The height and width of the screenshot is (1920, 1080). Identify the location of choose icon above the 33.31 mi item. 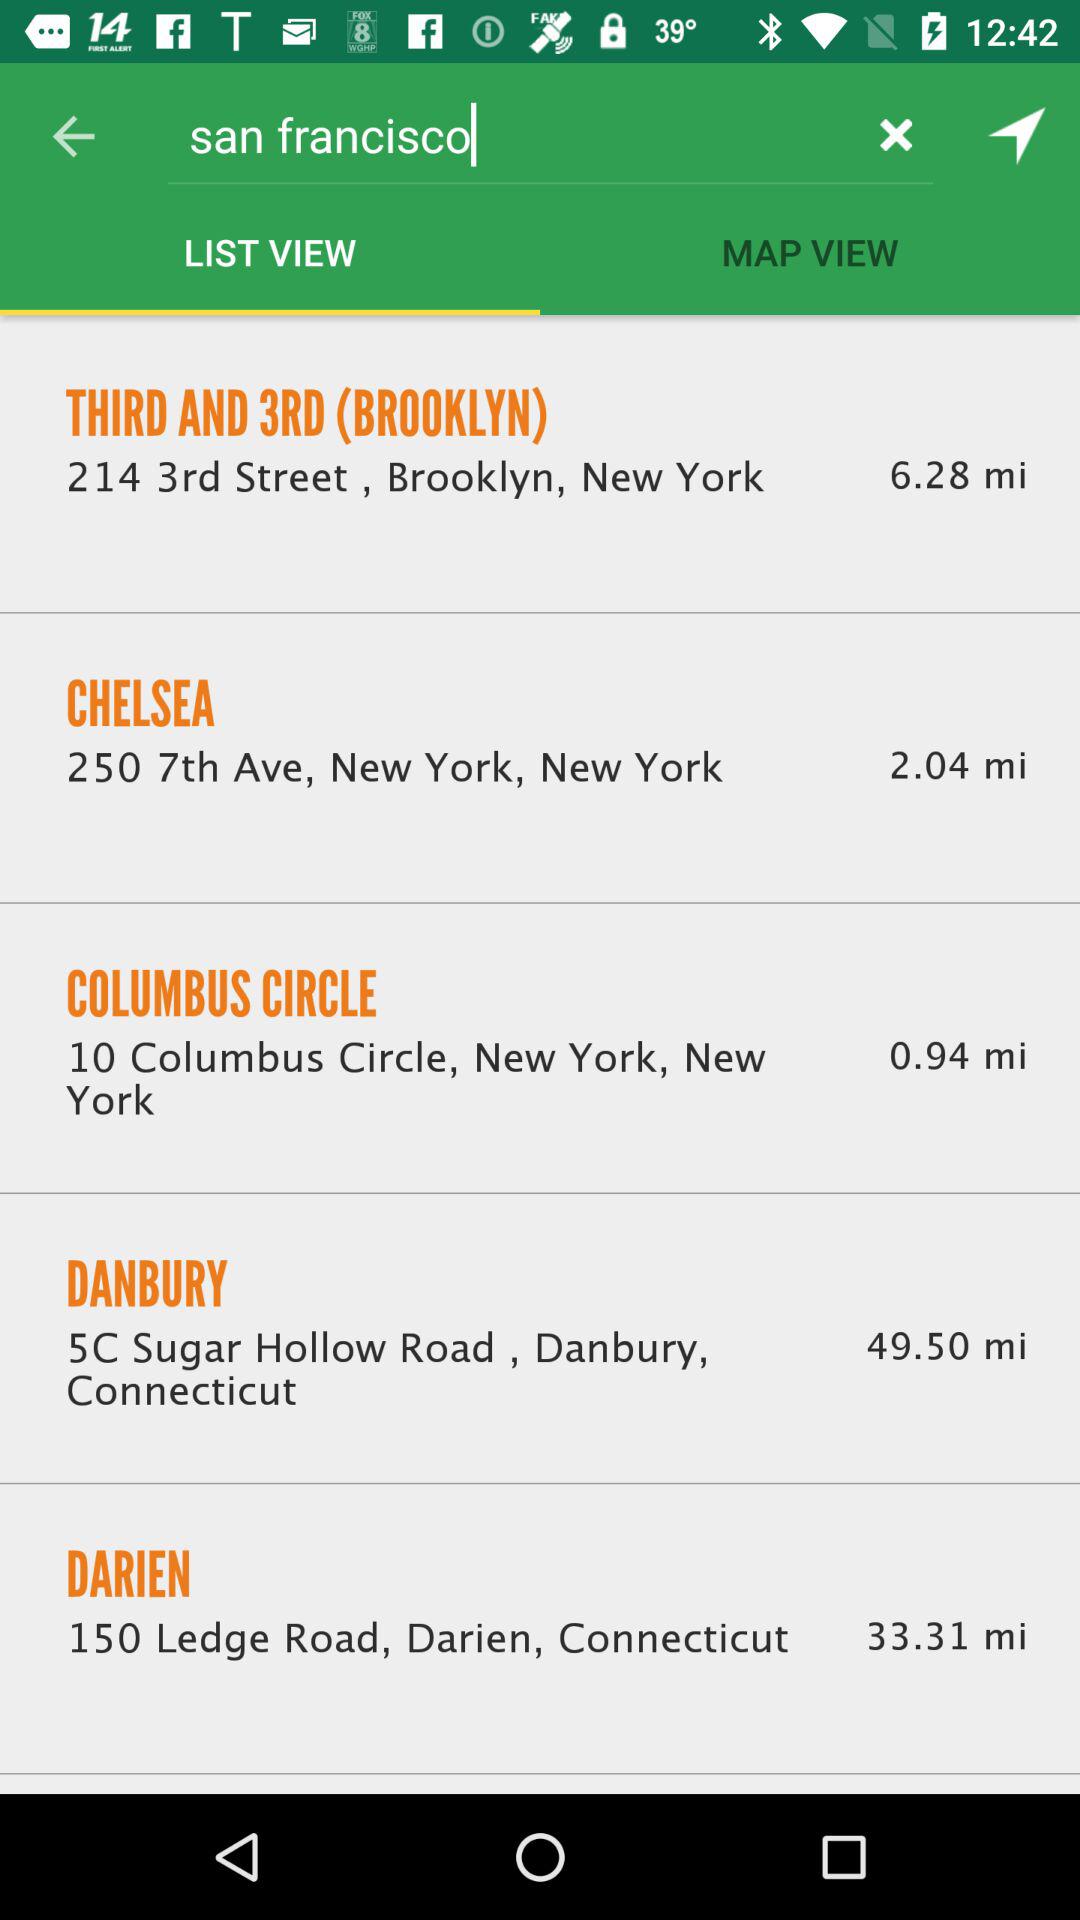
(946, 1346).